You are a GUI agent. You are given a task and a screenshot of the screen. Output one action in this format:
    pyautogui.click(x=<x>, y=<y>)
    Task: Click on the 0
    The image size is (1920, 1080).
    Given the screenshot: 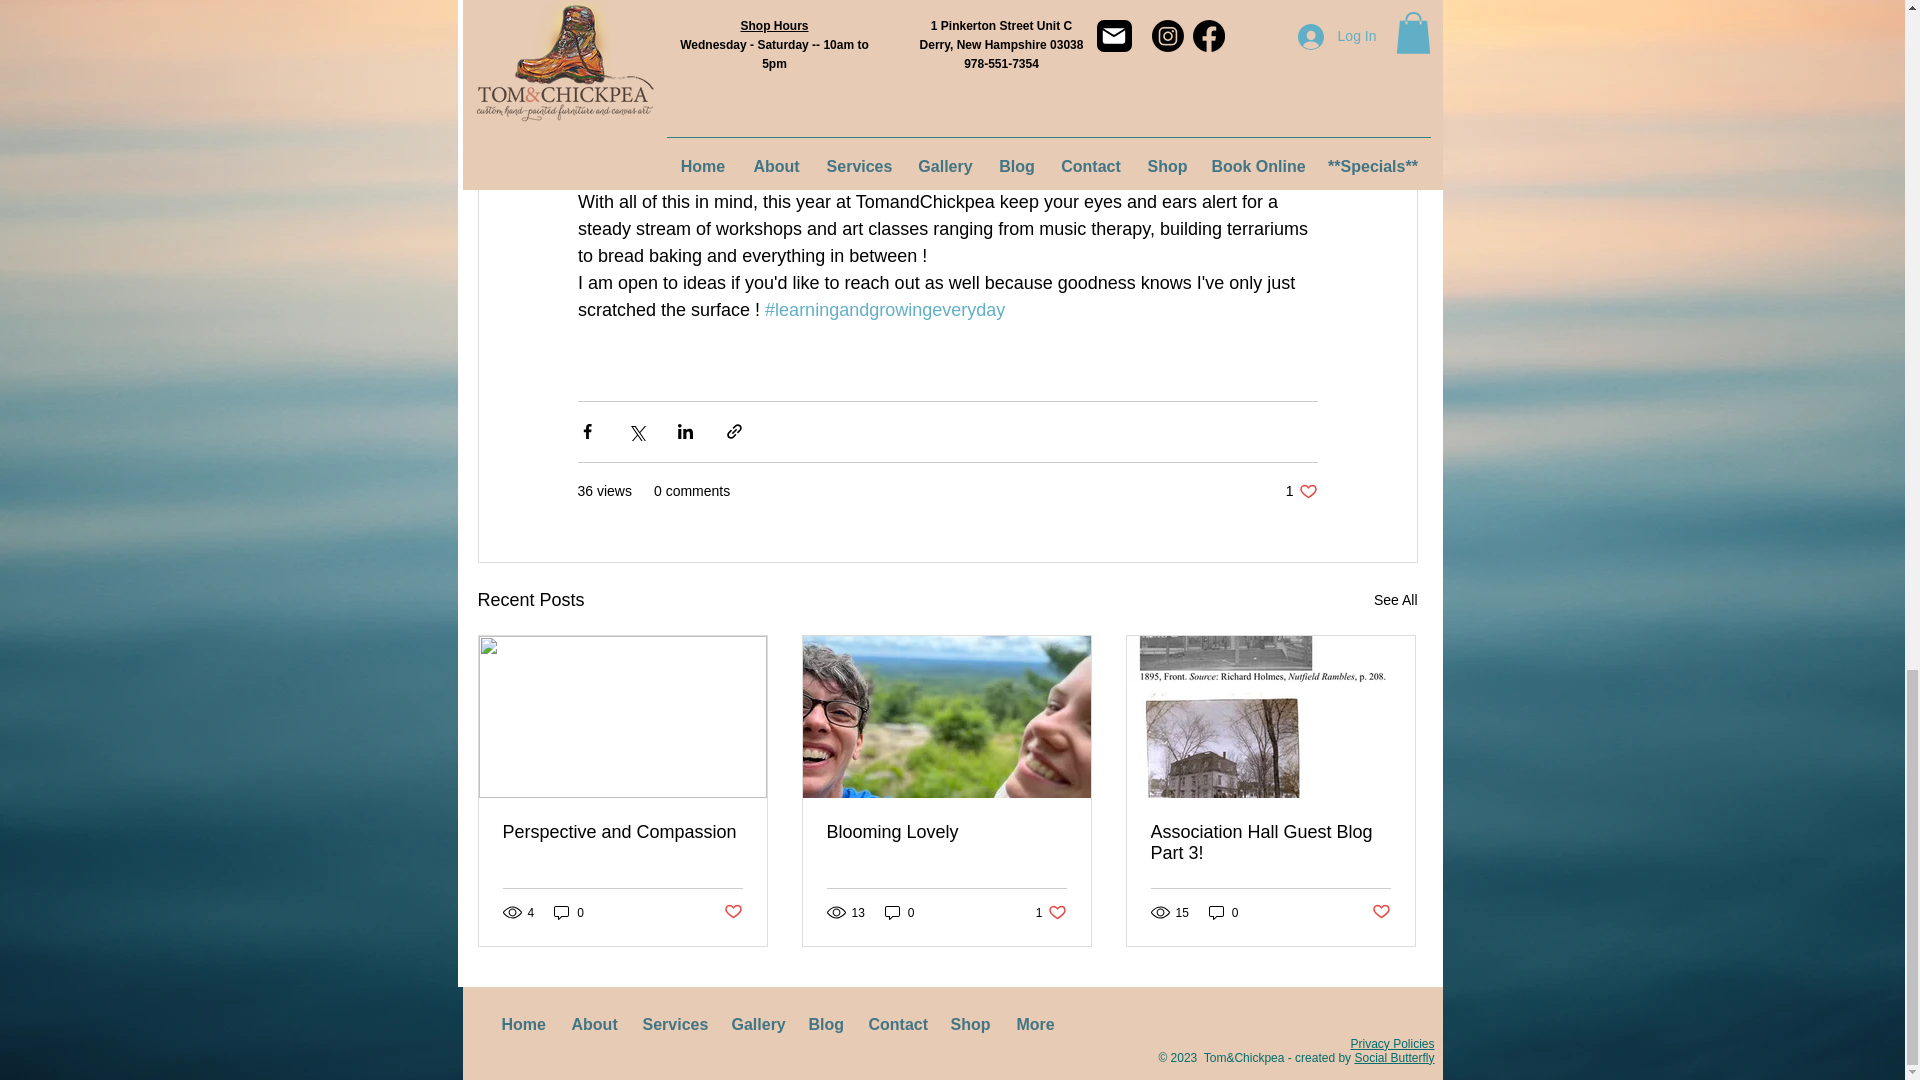 What is the action you would take?
    pyautogui.click(x=568, y=912)
    